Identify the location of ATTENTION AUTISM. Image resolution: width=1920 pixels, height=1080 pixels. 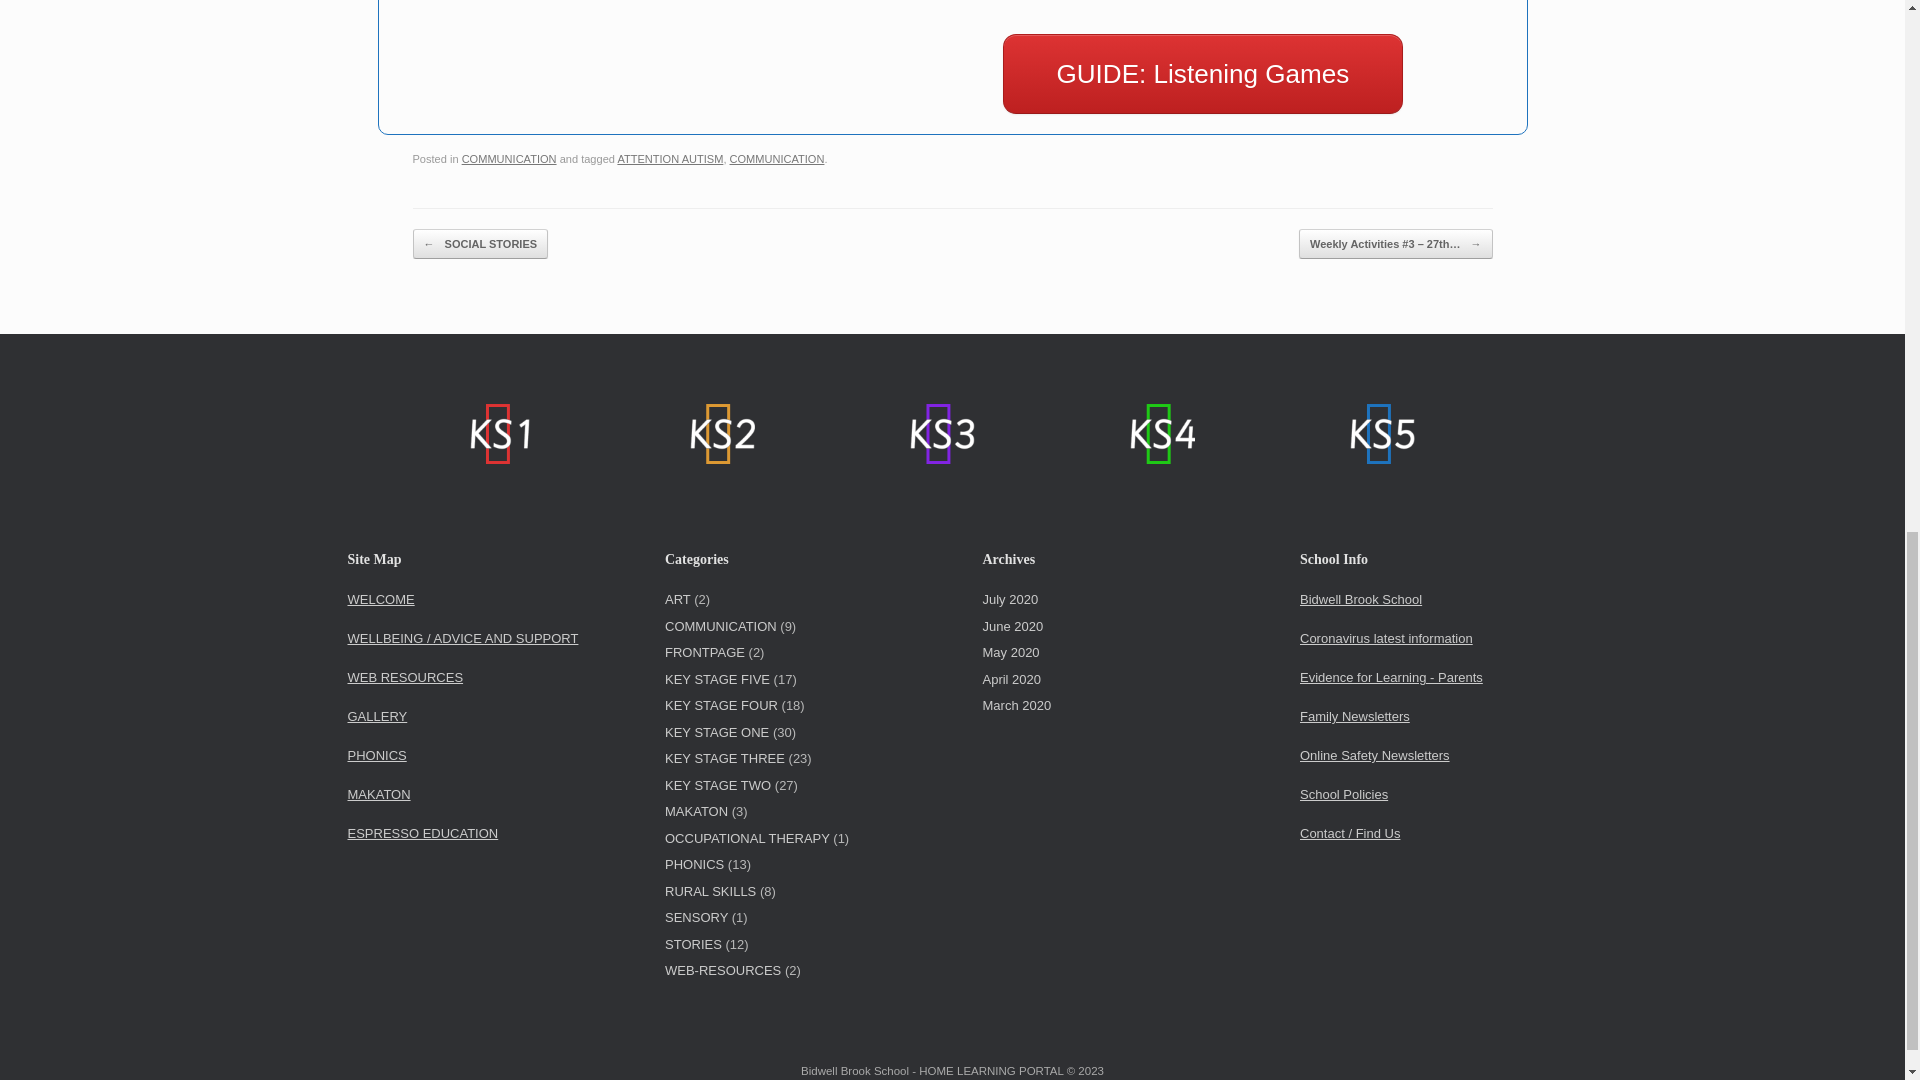
(670, 159).